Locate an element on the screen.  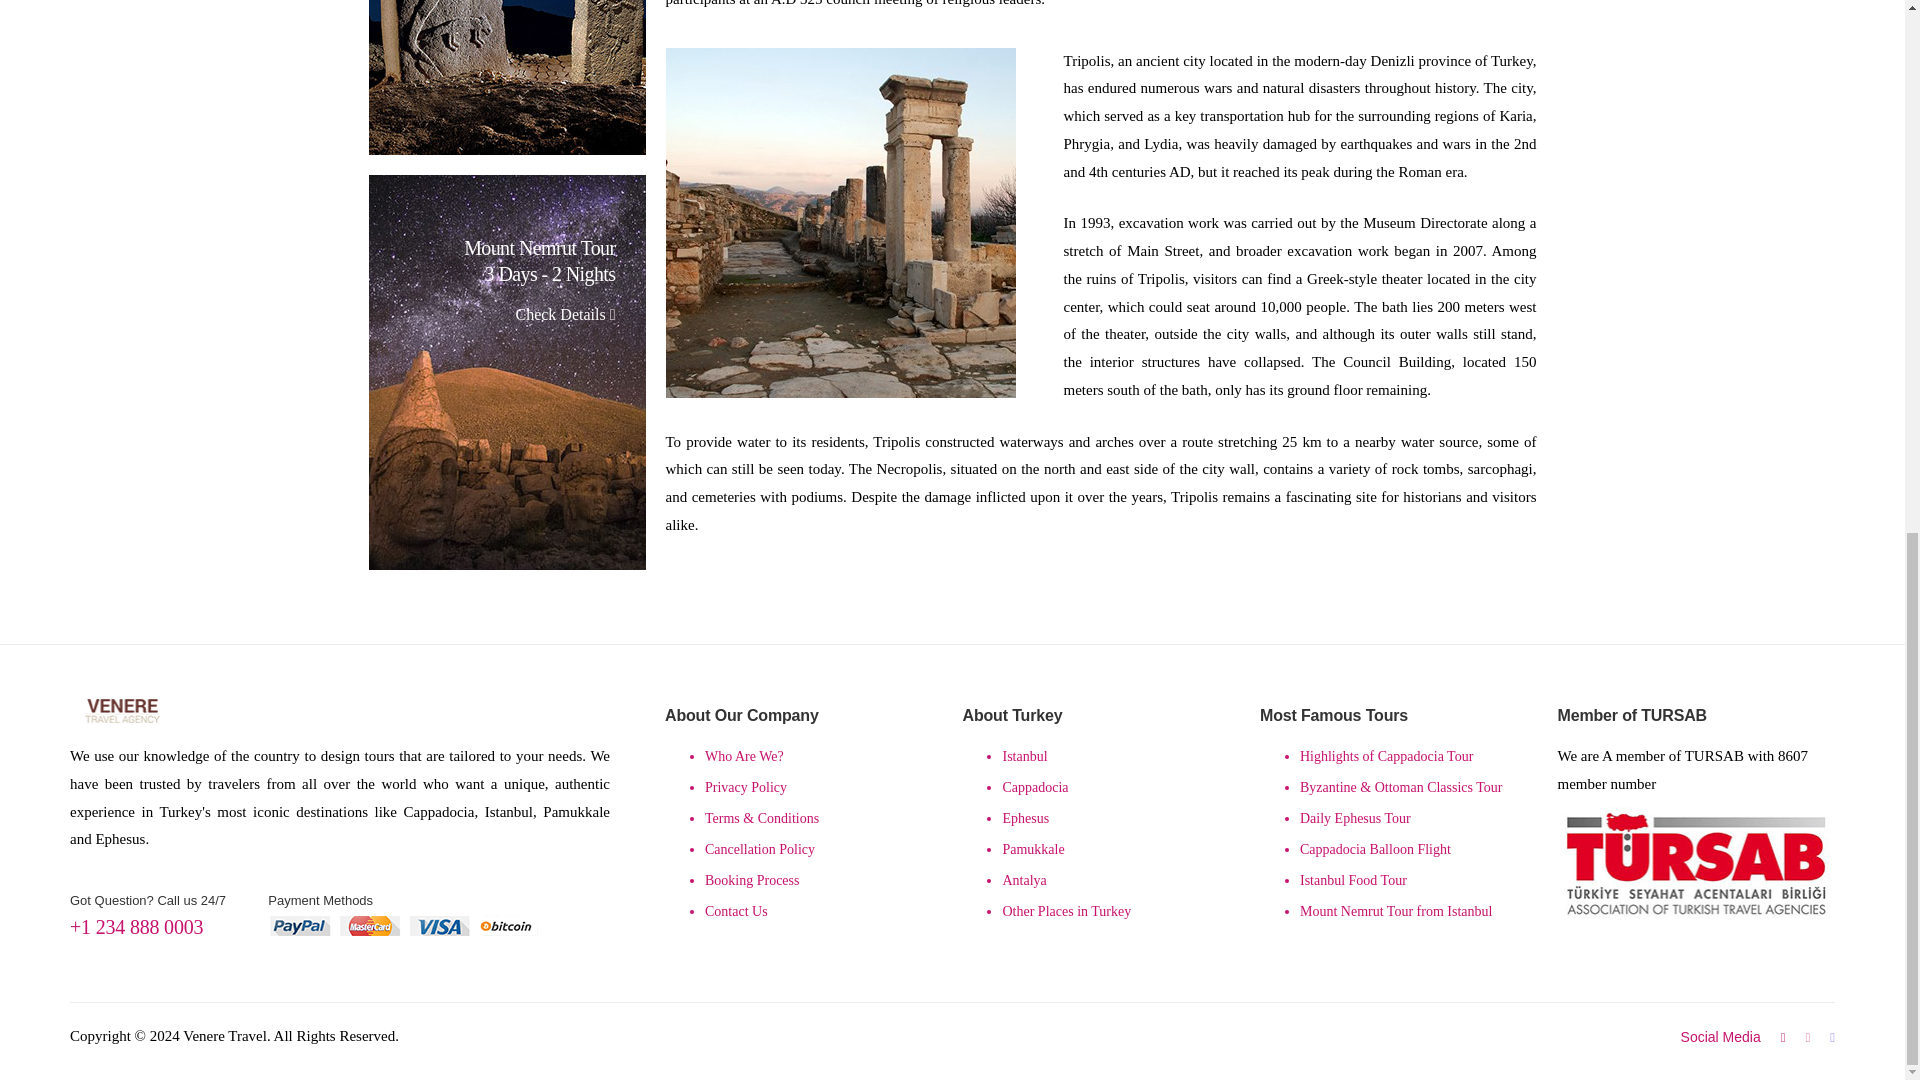
We are A member of TURSAB with 8607 member number is located at coordinates (1696, 863).